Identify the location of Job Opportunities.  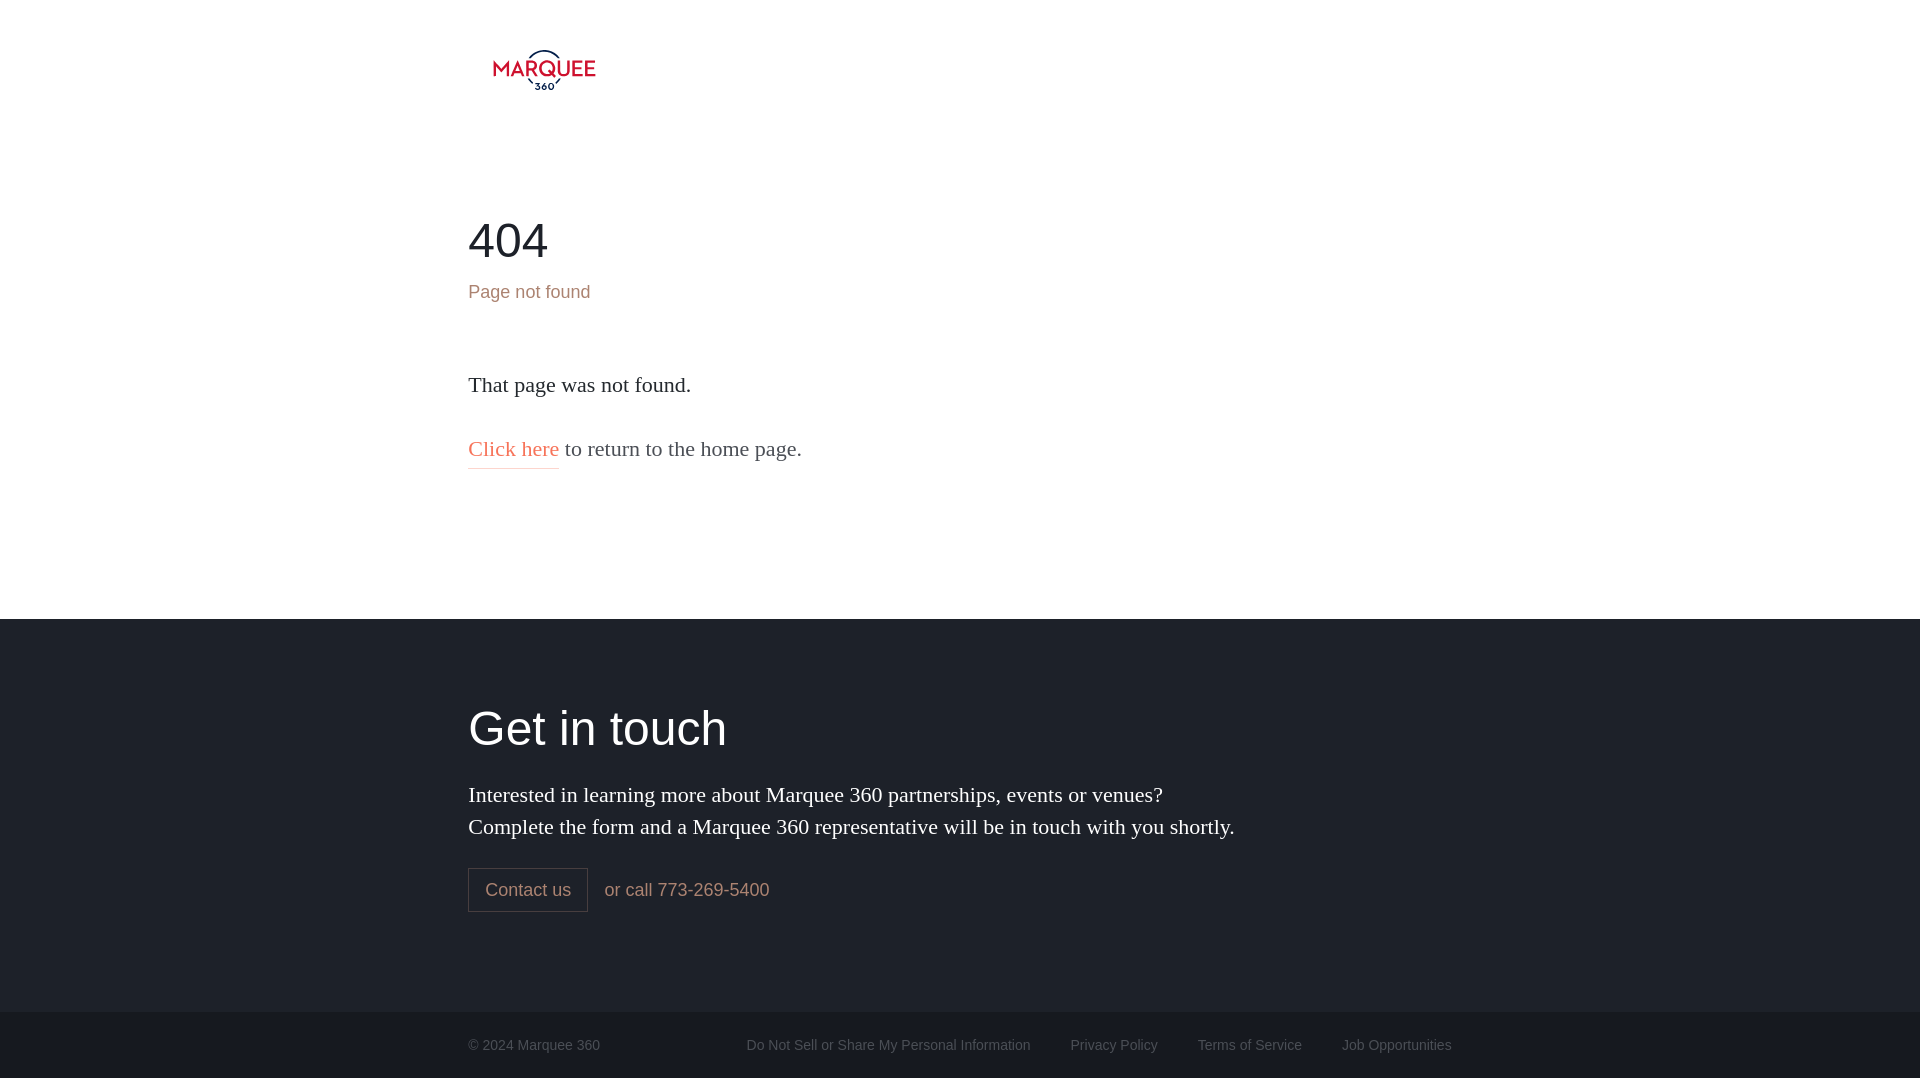
(1396, 1044).